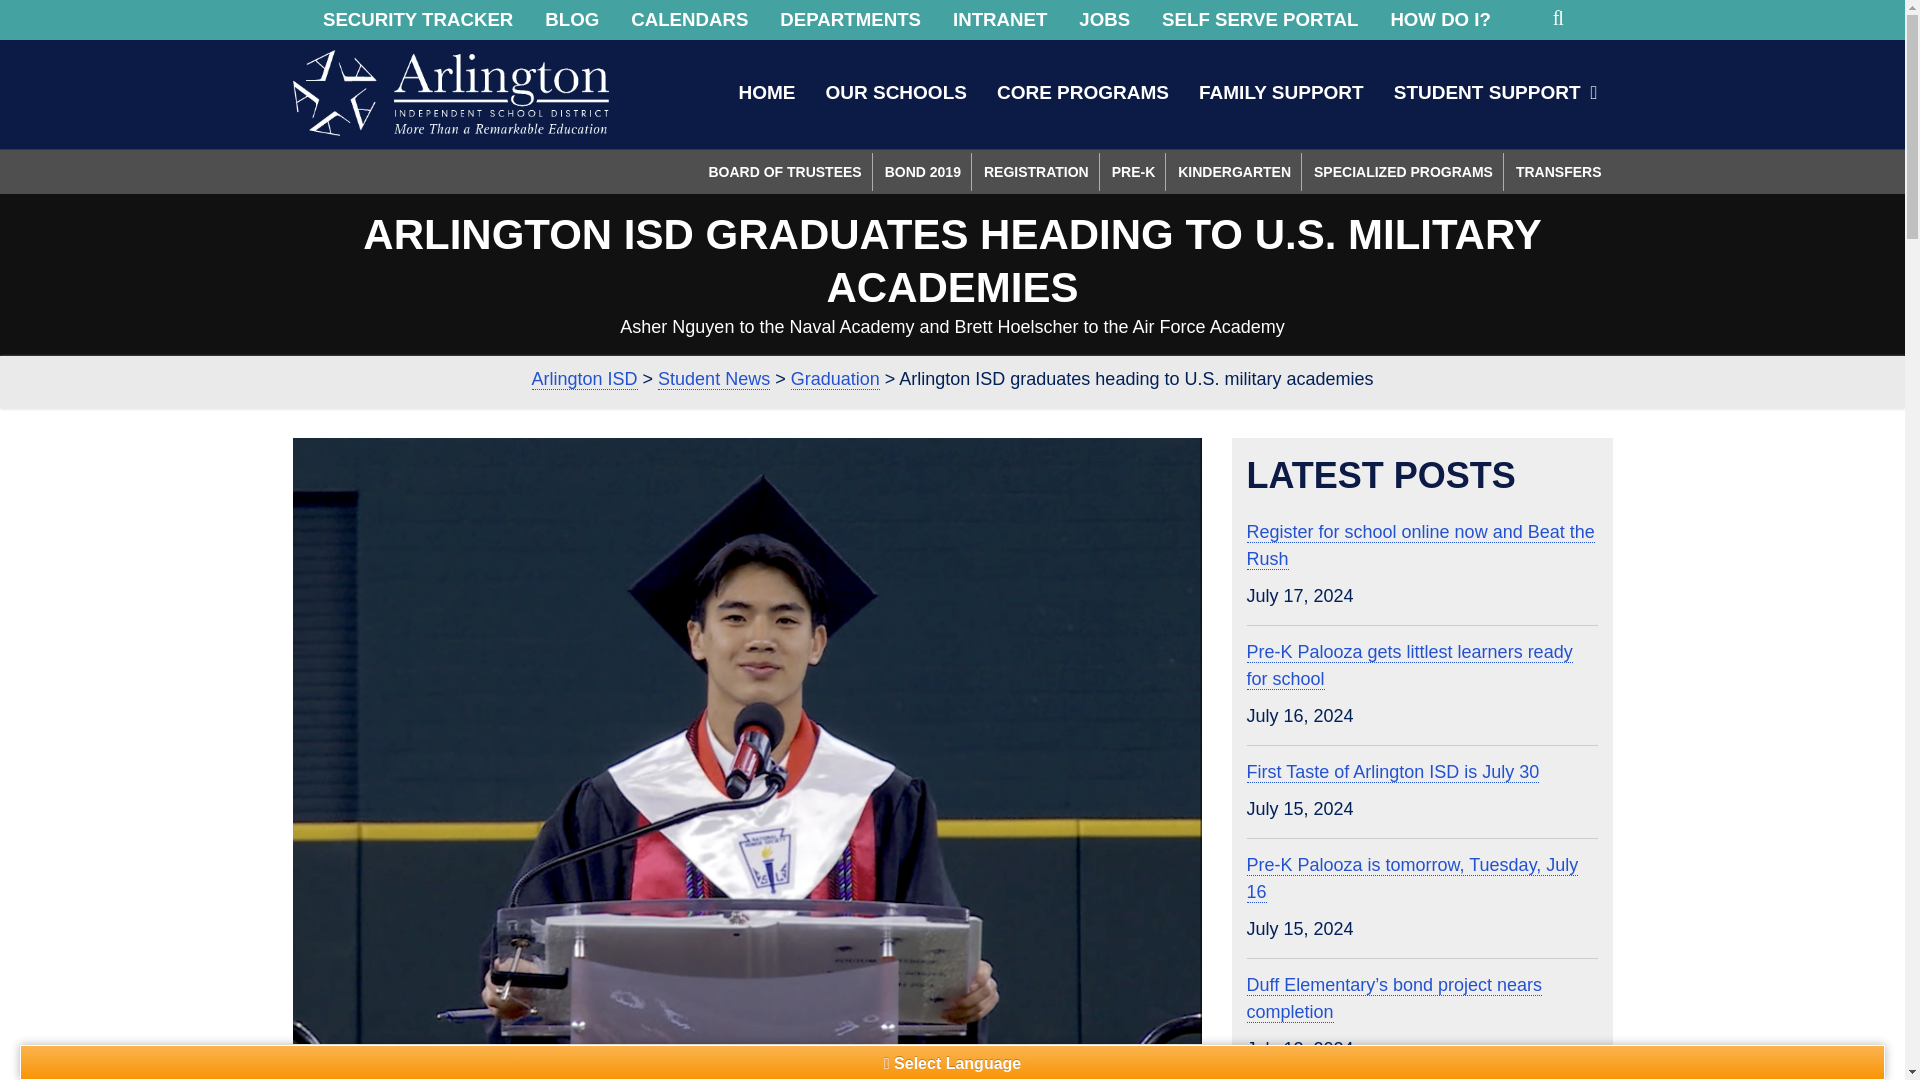 Image resolution: width=1920 pixels, height=1080 pixels. Describe the element at coordinates (850, 20) in the screenshot. I see `DEPARTMENTS` at that location.